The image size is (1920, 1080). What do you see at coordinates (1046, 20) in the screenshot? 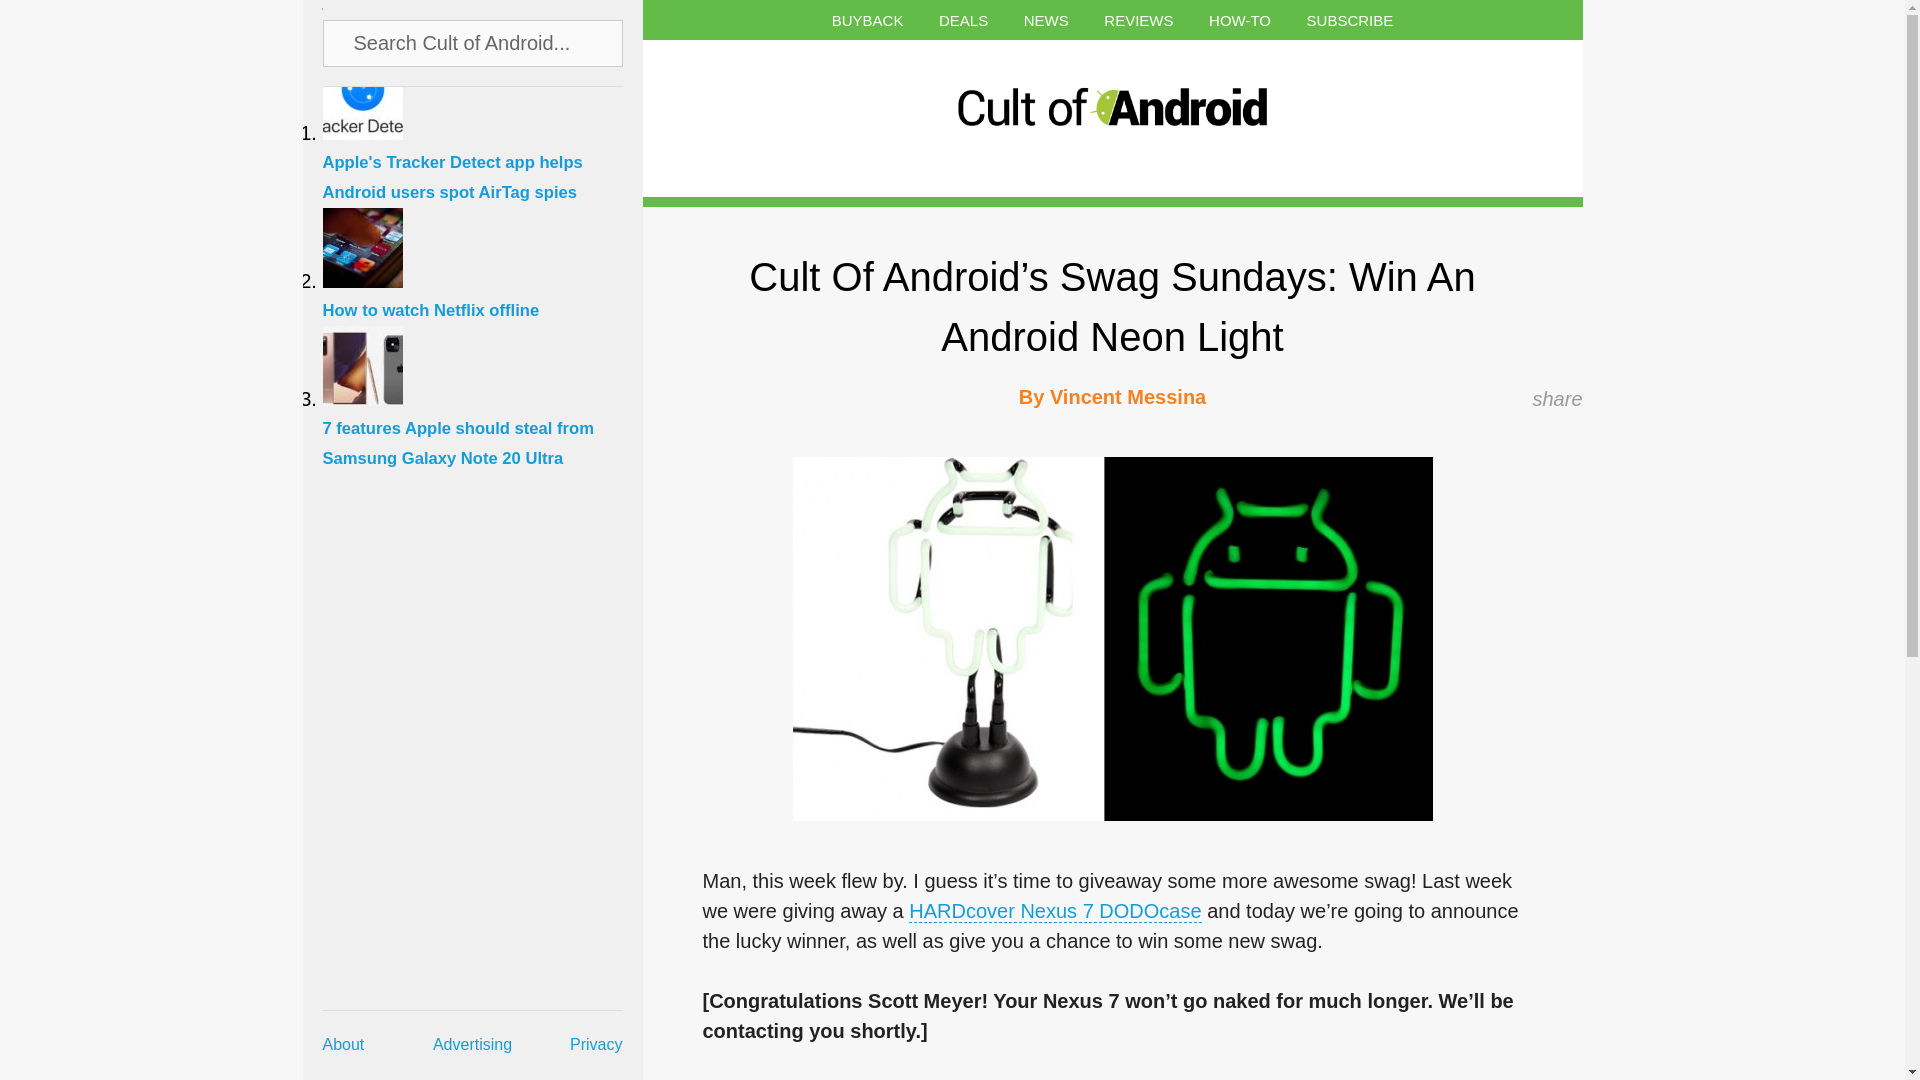
I see `NEWS` at bounding box center [1046, 20].